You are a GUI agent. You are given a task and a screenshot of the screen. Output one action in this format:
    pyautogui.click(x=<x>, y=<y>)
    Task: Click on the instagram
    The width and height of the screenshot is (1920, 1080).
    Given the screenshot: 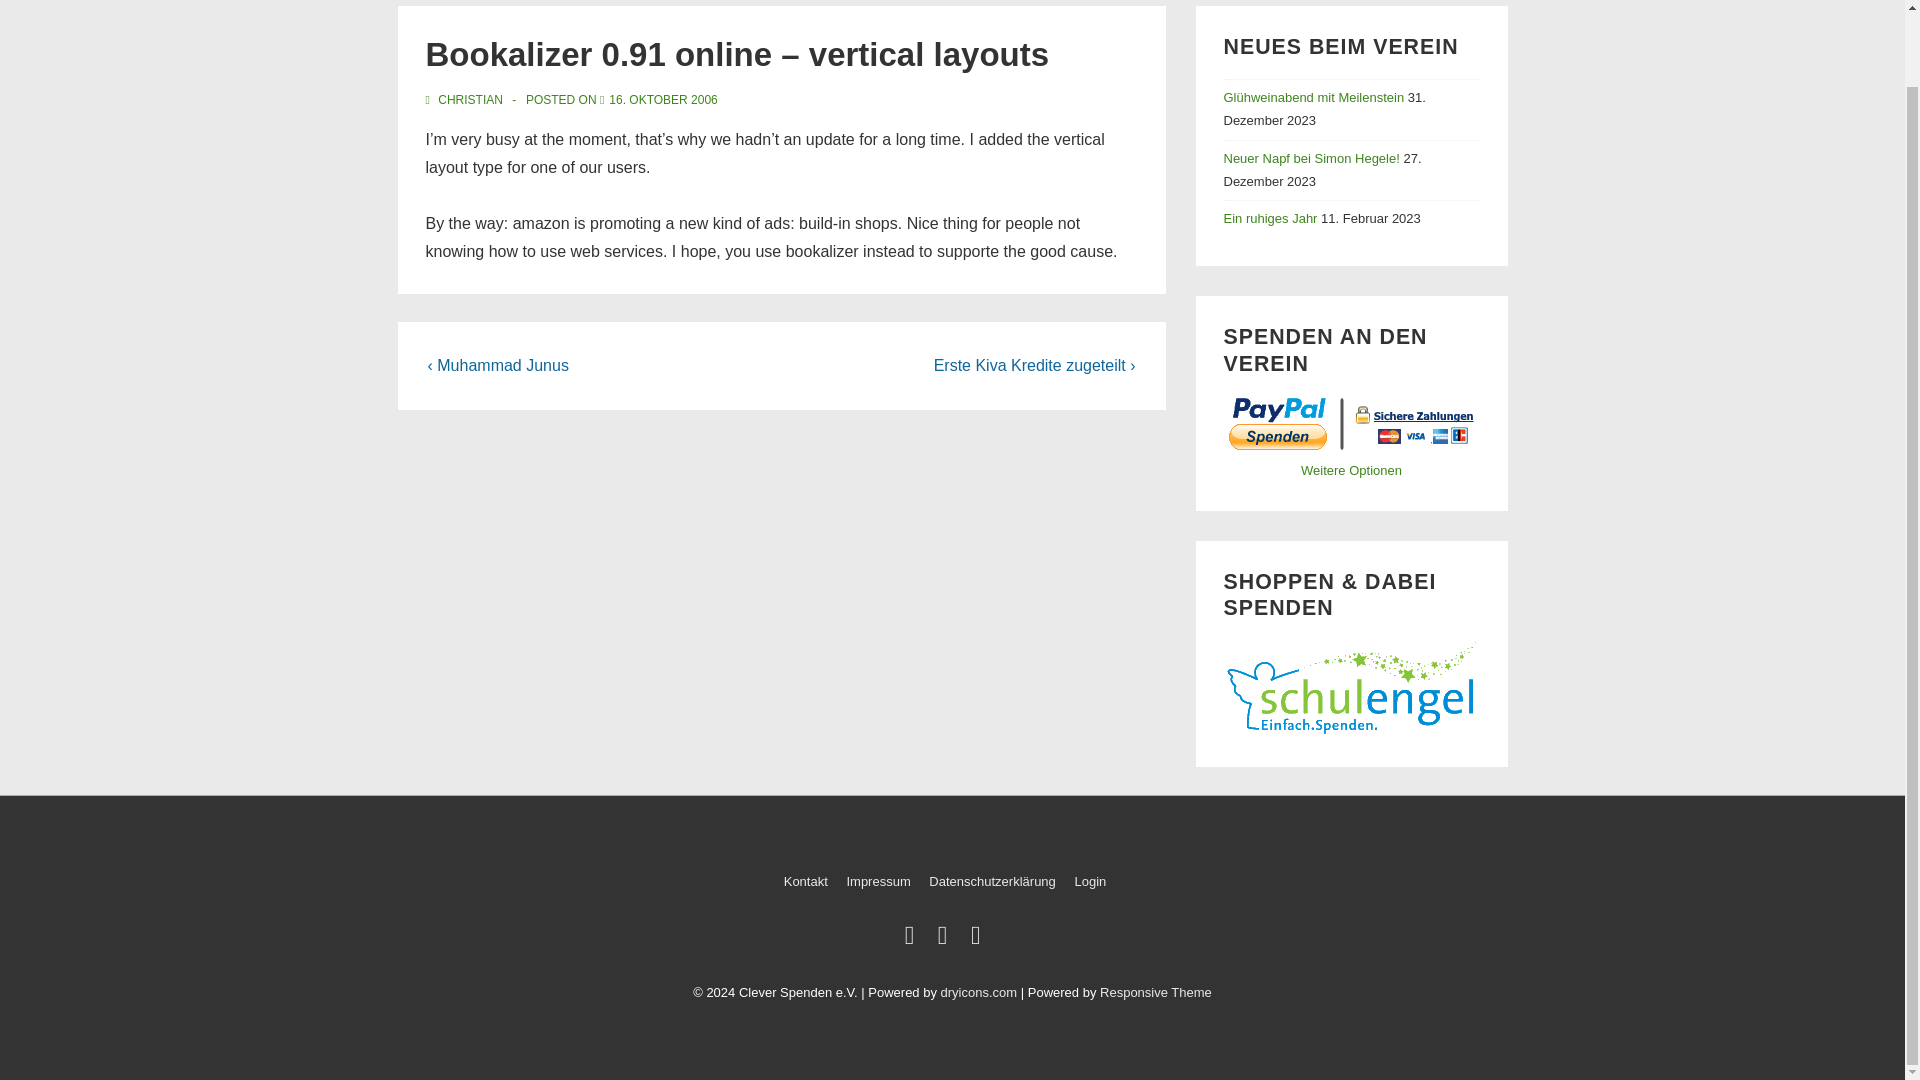 What is the action you would take?
    pyautogui.click(x=978, y=940)
    